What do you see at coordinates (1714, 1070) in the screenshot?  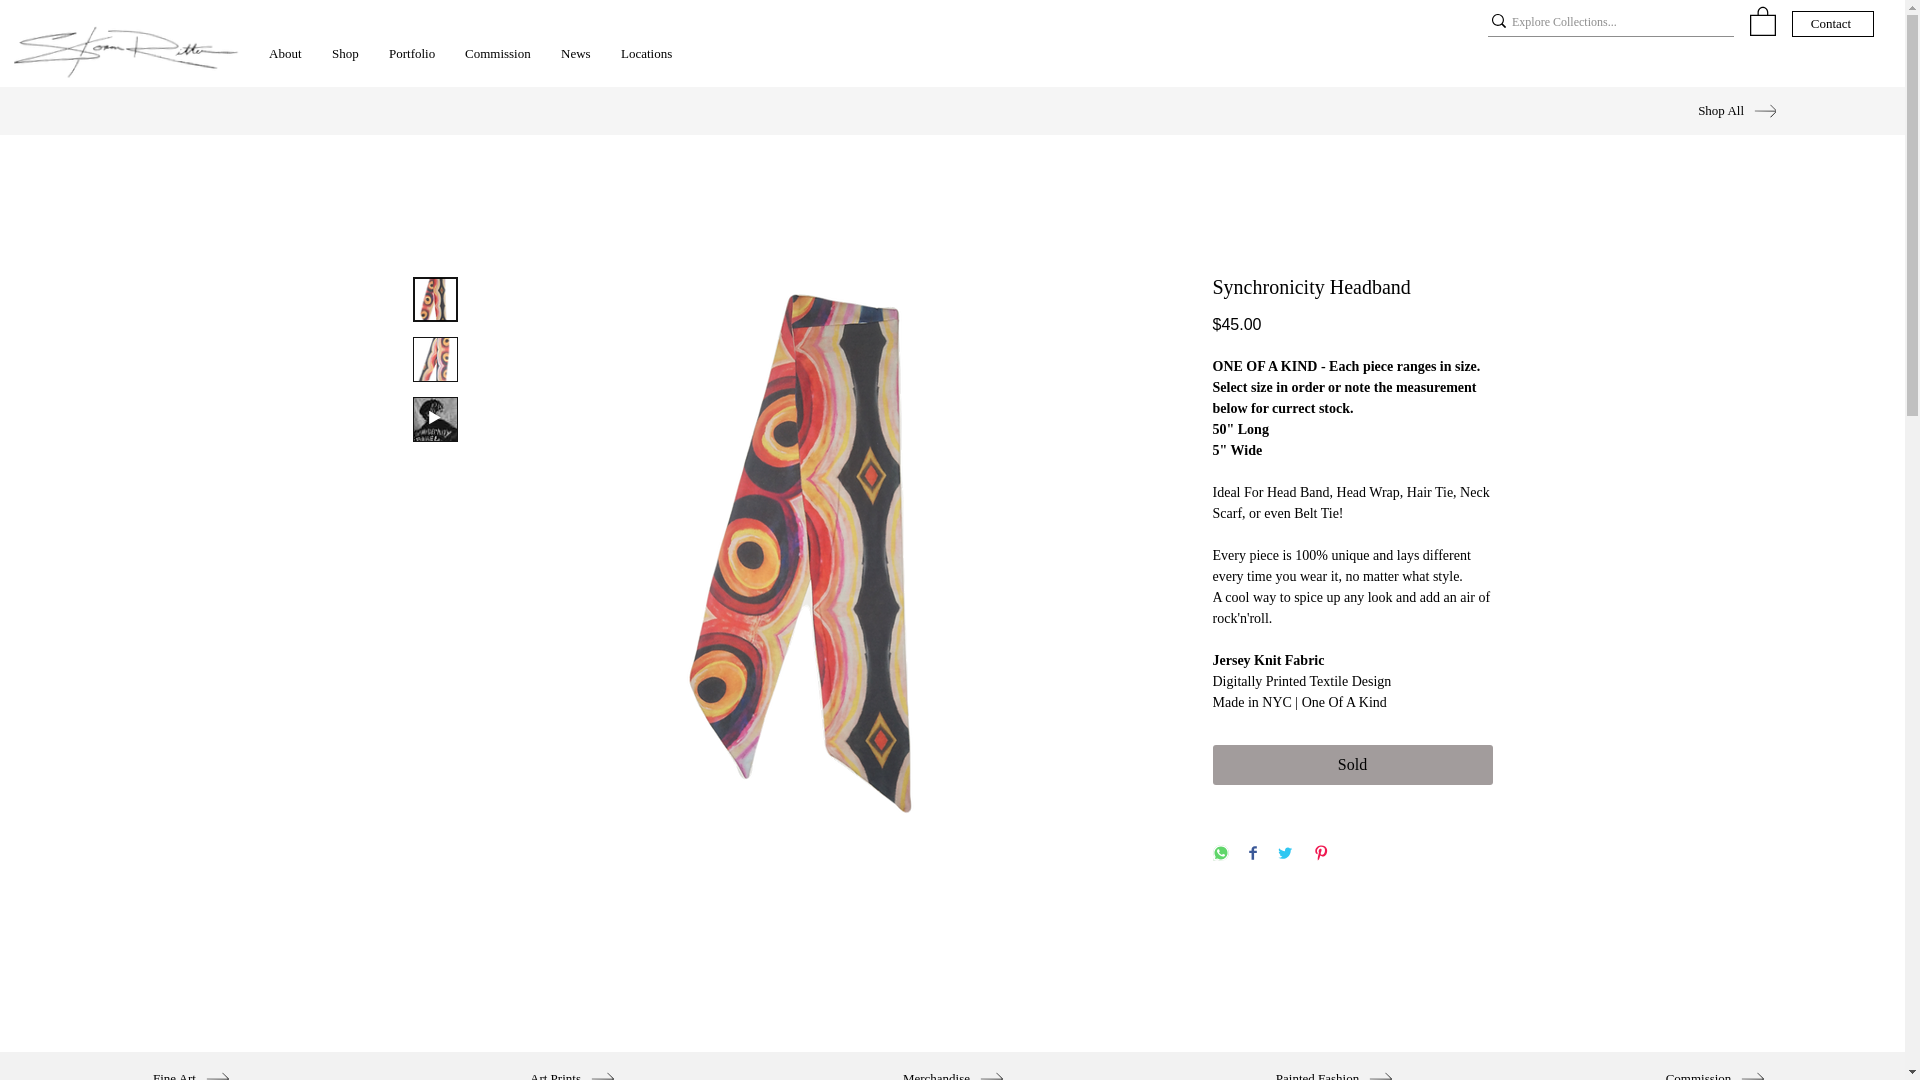 I see `Commission` at bounding box center [1714, 1070].